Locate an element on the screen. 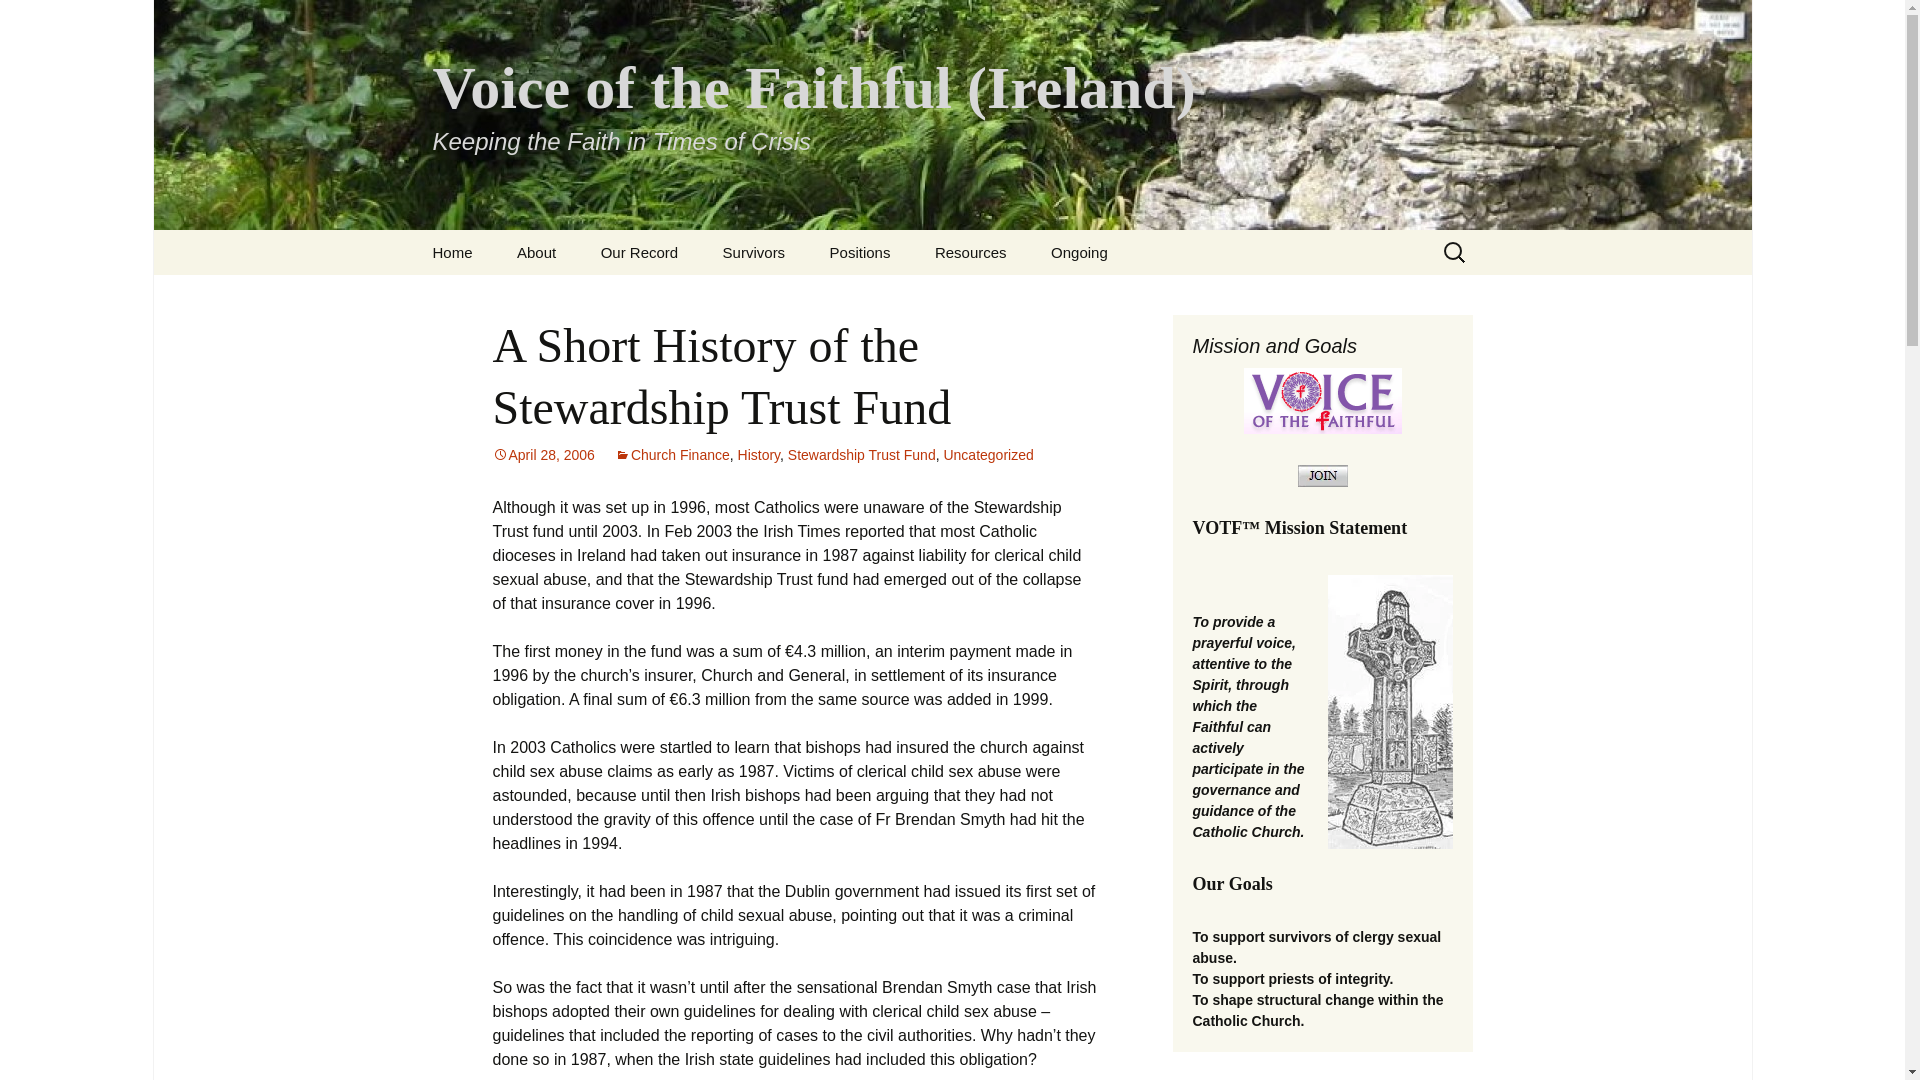 The image size is (1920, 1080). April 28, 2006 is located at coordinates (542, 455).